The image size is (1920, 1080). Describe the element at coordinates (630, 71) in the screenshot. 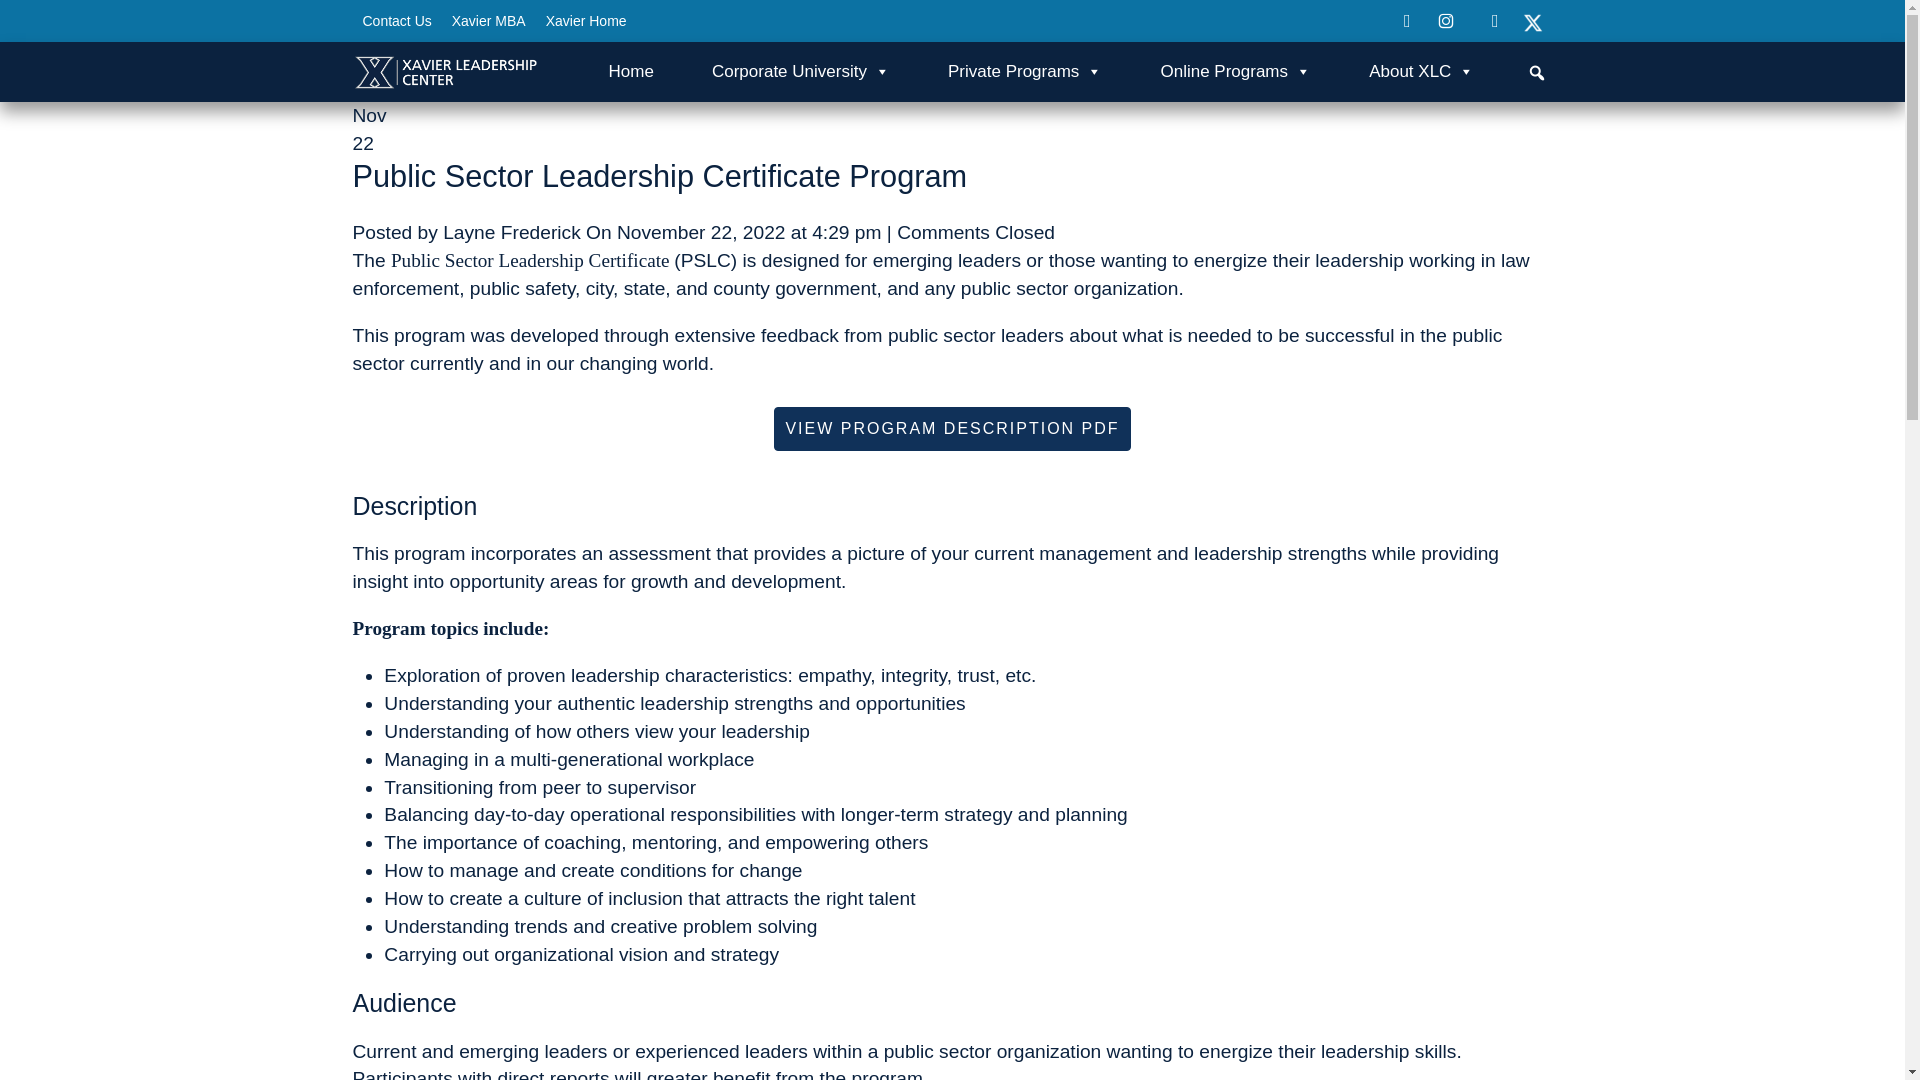

I see `Home` at that location.